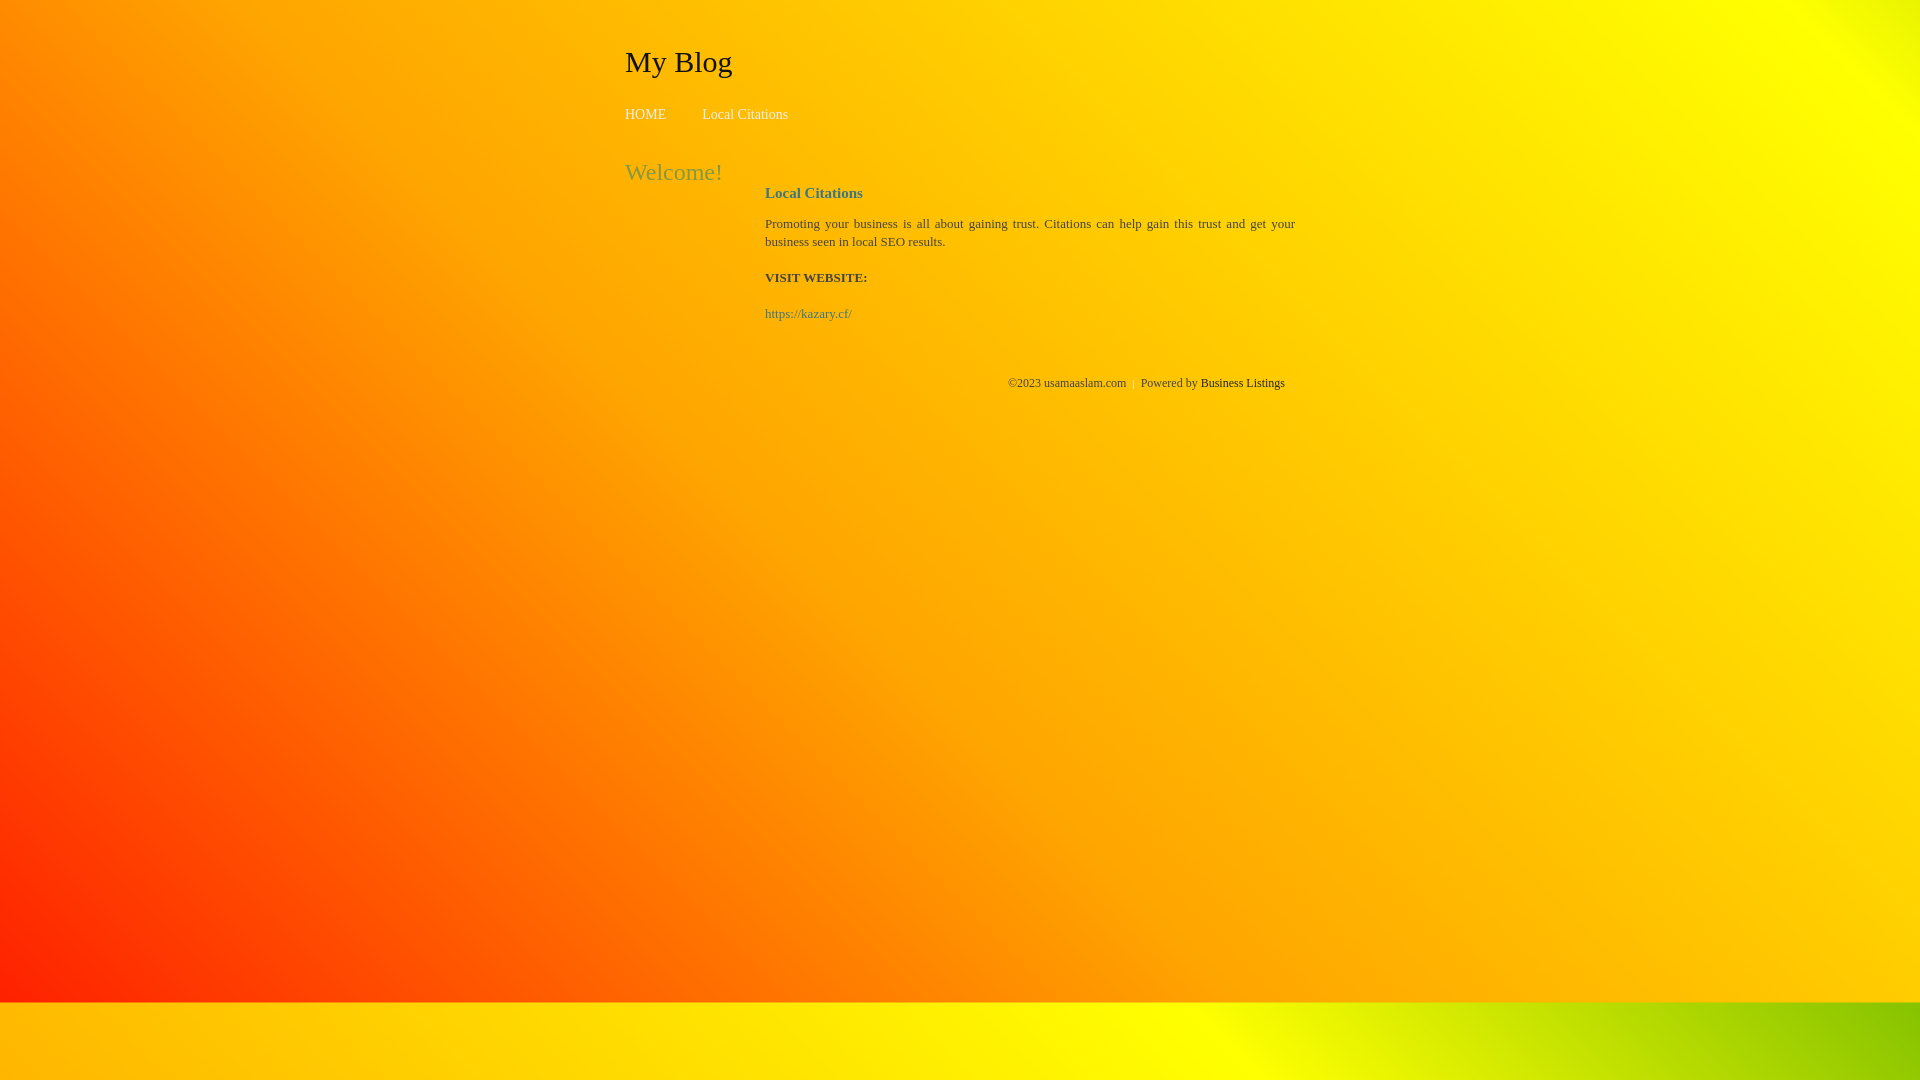 The image size is (1920, 1080). I want to click on Local Citations, so click(745, 114).